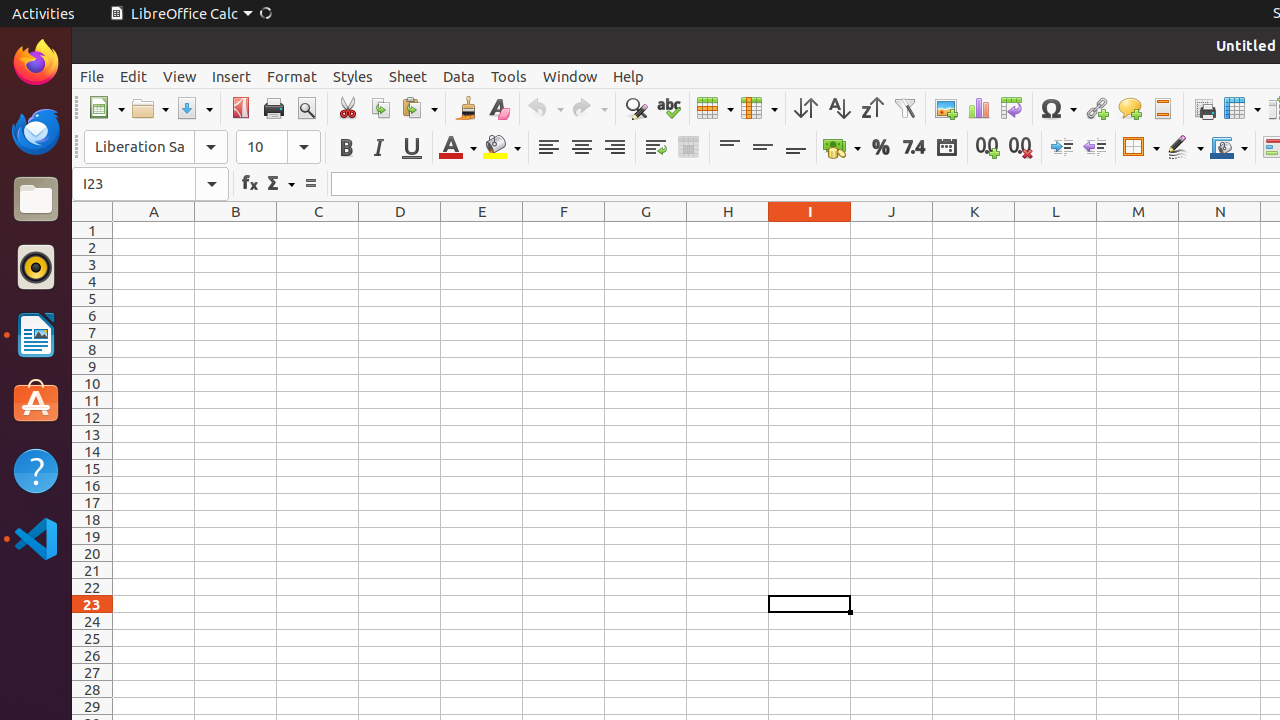  Describe the element at coordinates (190, 14) in the screenshot. I see `LibreOffice Calc` at that location.